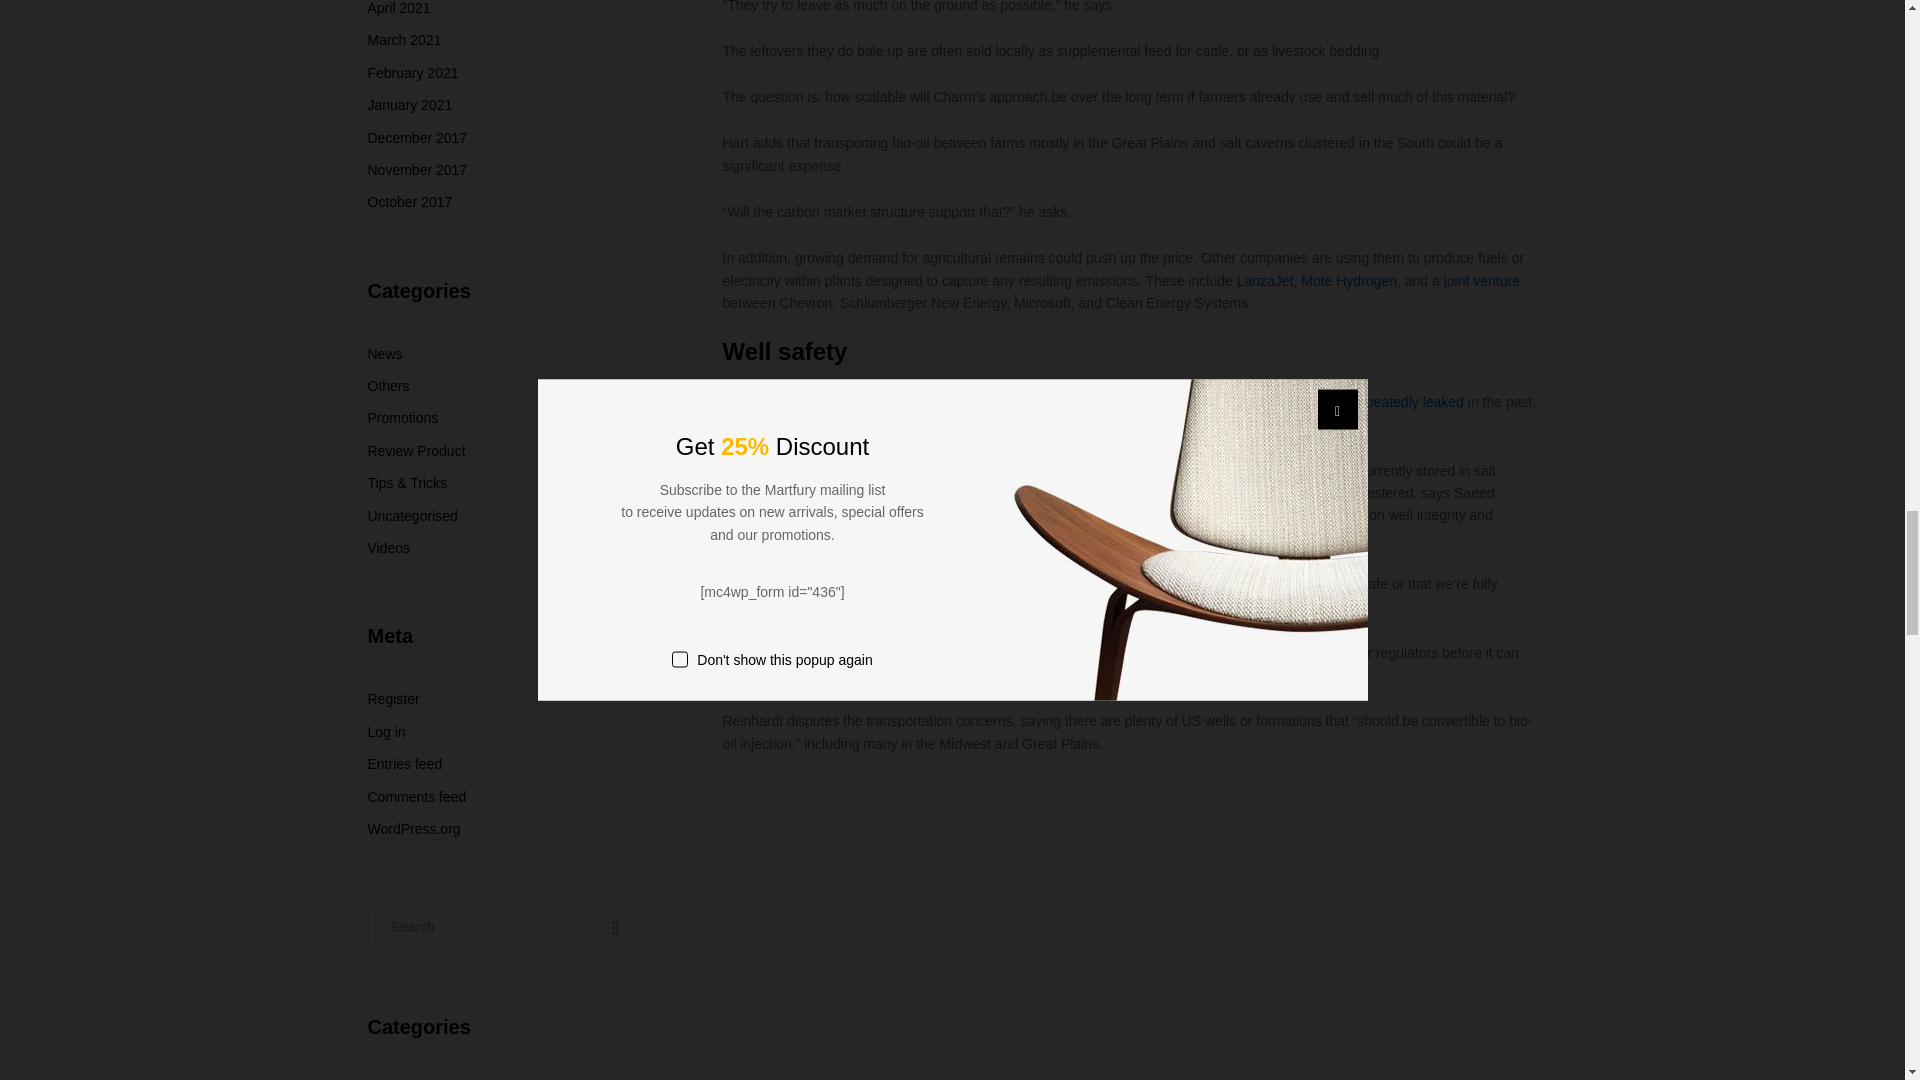 The height and width of the screenshot is (1080, 1920). I want to click on repeatedly leaked, so click(1408, 402).